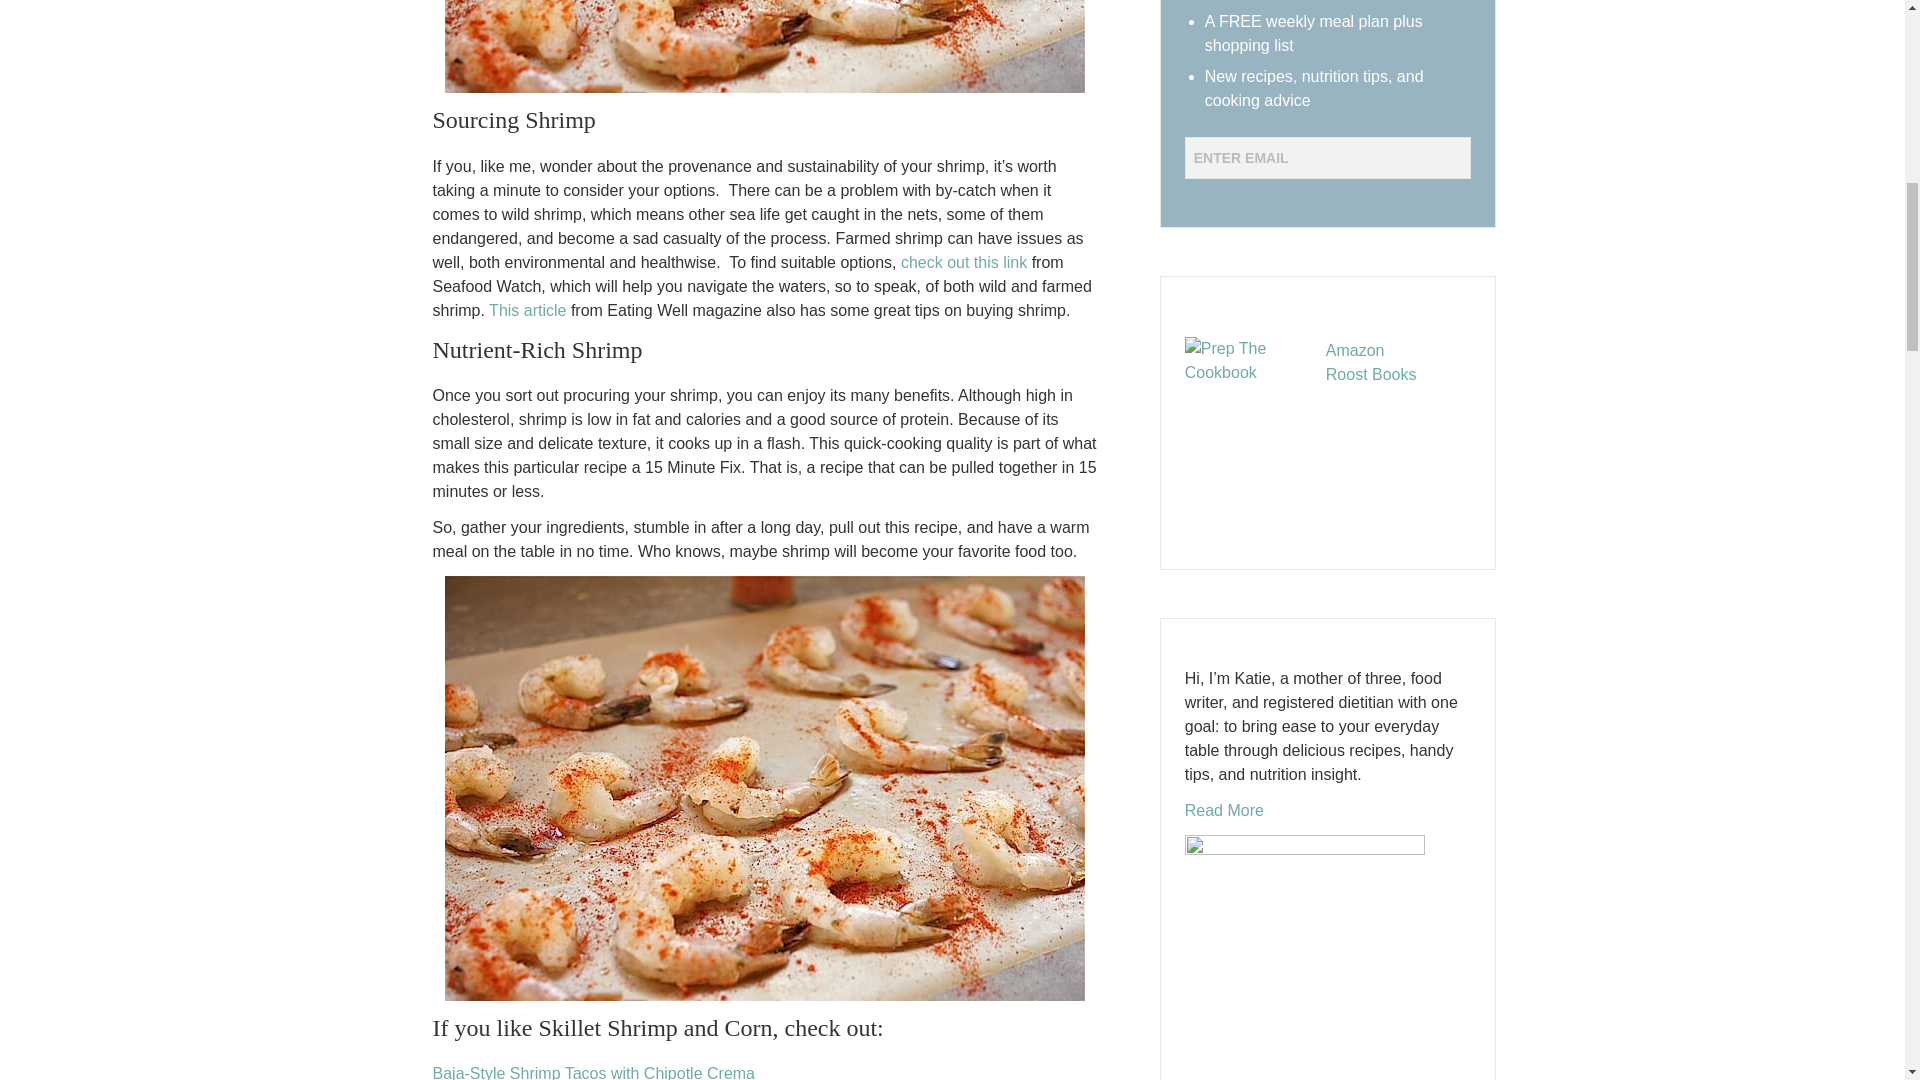 Image resolution: width=1920 pixels, height=1080 pixels. What do you see at coordinates (528, 310) in the screenshot?
I see `This article` at bounding box center [528, 310].